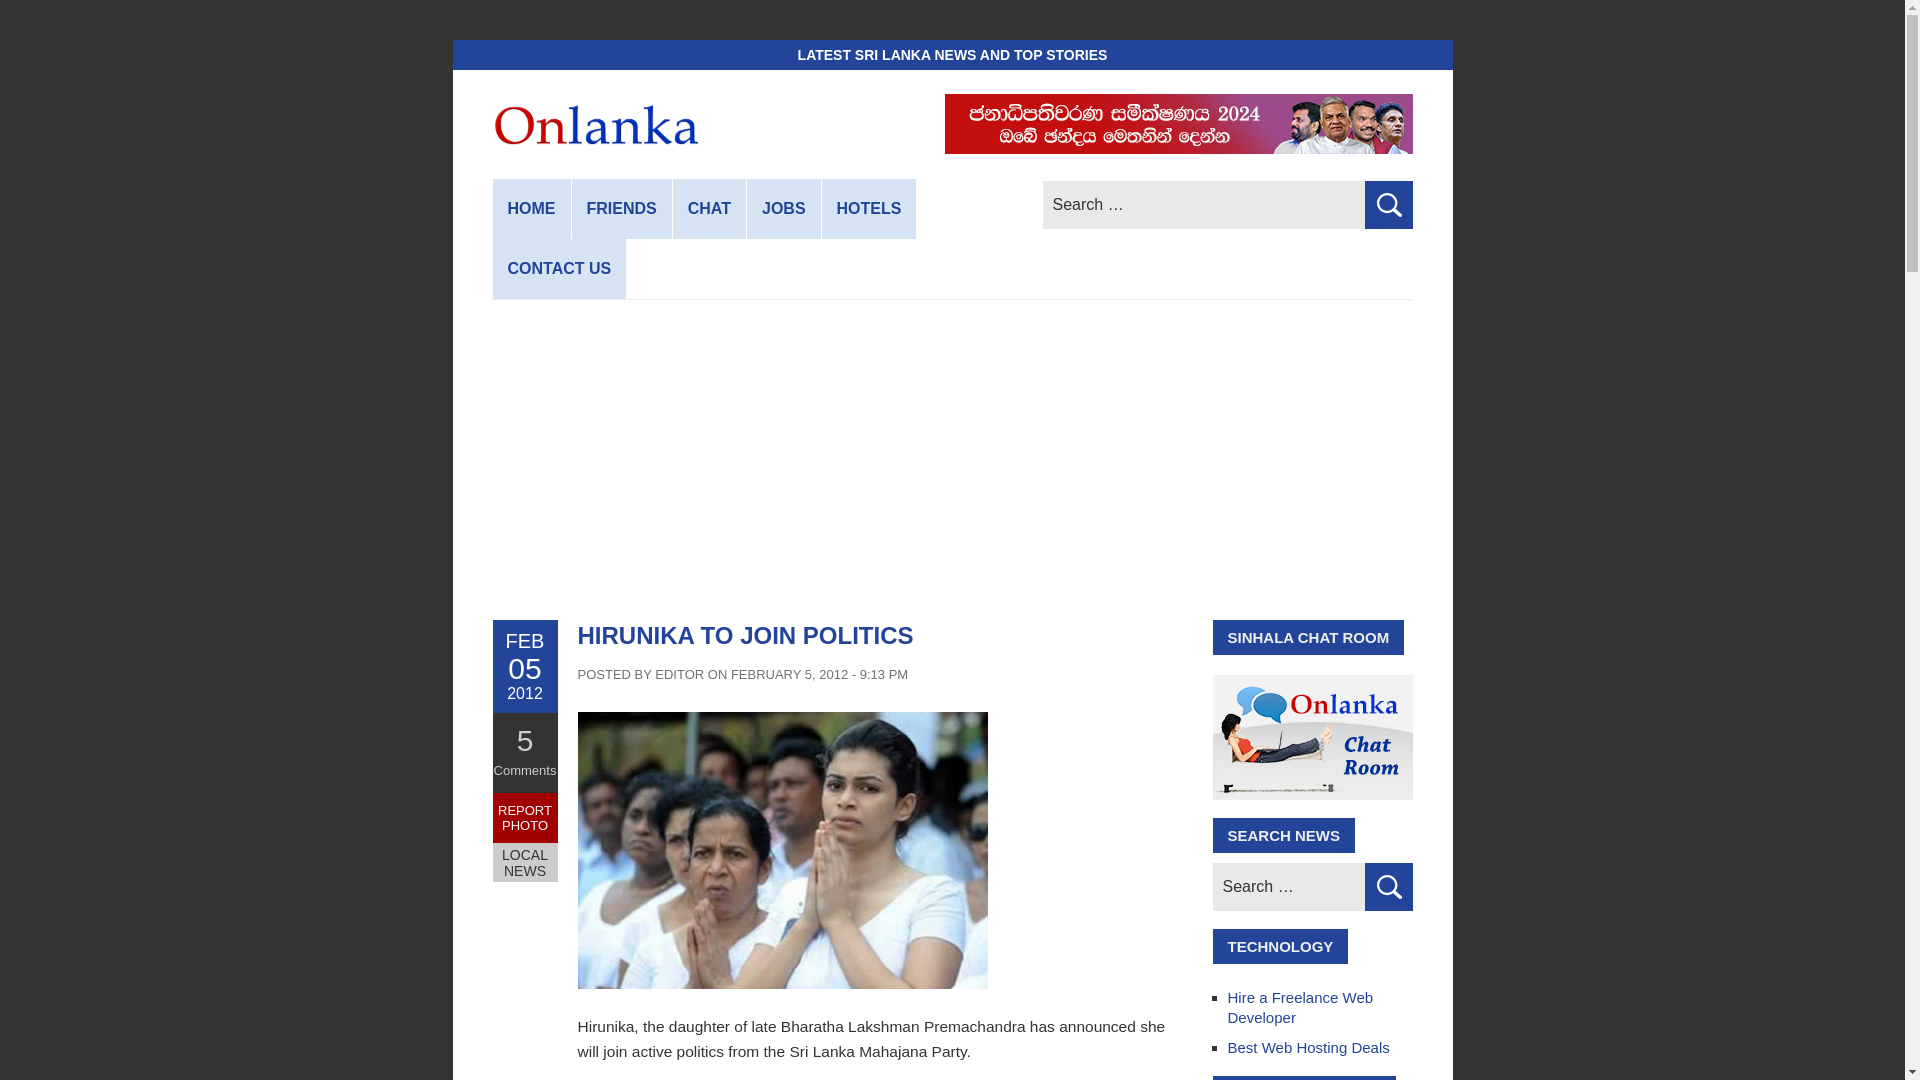 Image resolution: width=1920 pixels, height=1080 pixels. I want to click on HOTELS, so click(869, 208).